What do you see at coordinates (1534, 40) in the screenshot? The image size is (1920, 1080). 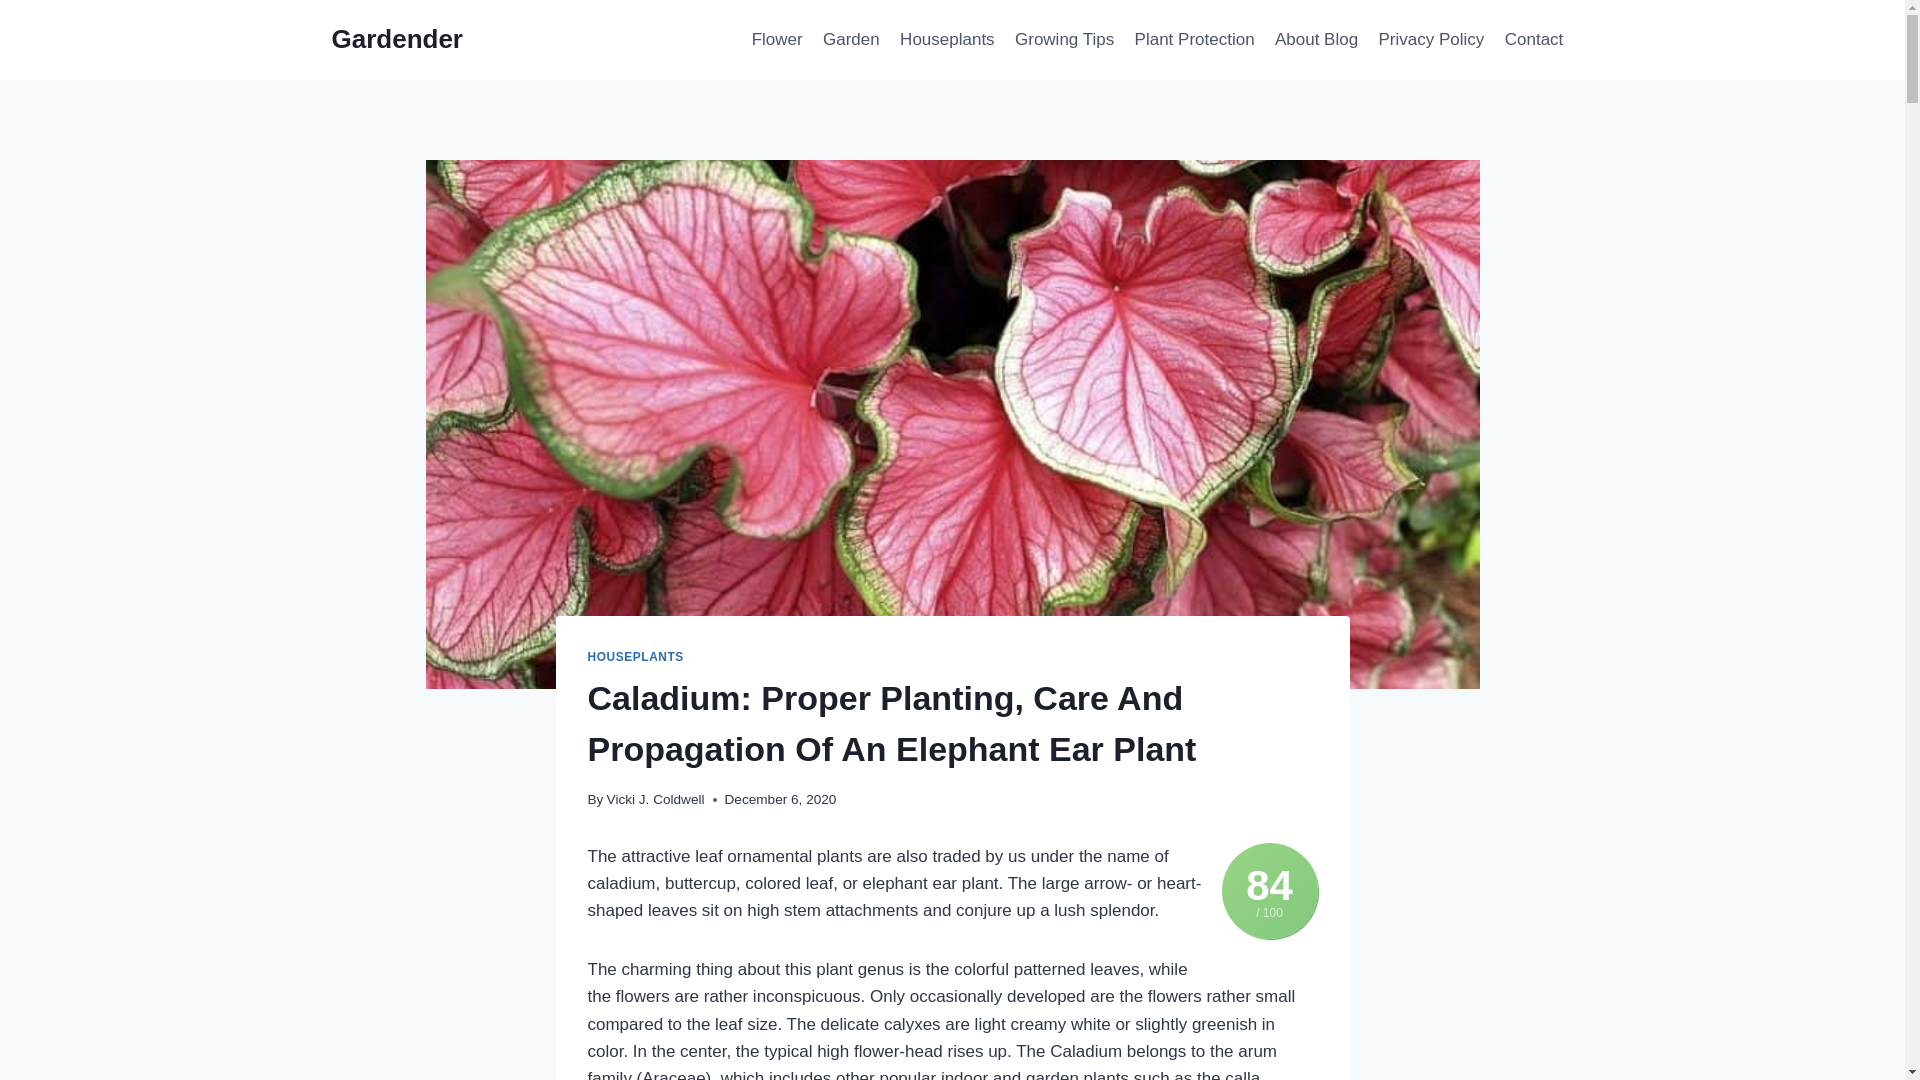 I see `Contact` at bounding box center [1534, 40].